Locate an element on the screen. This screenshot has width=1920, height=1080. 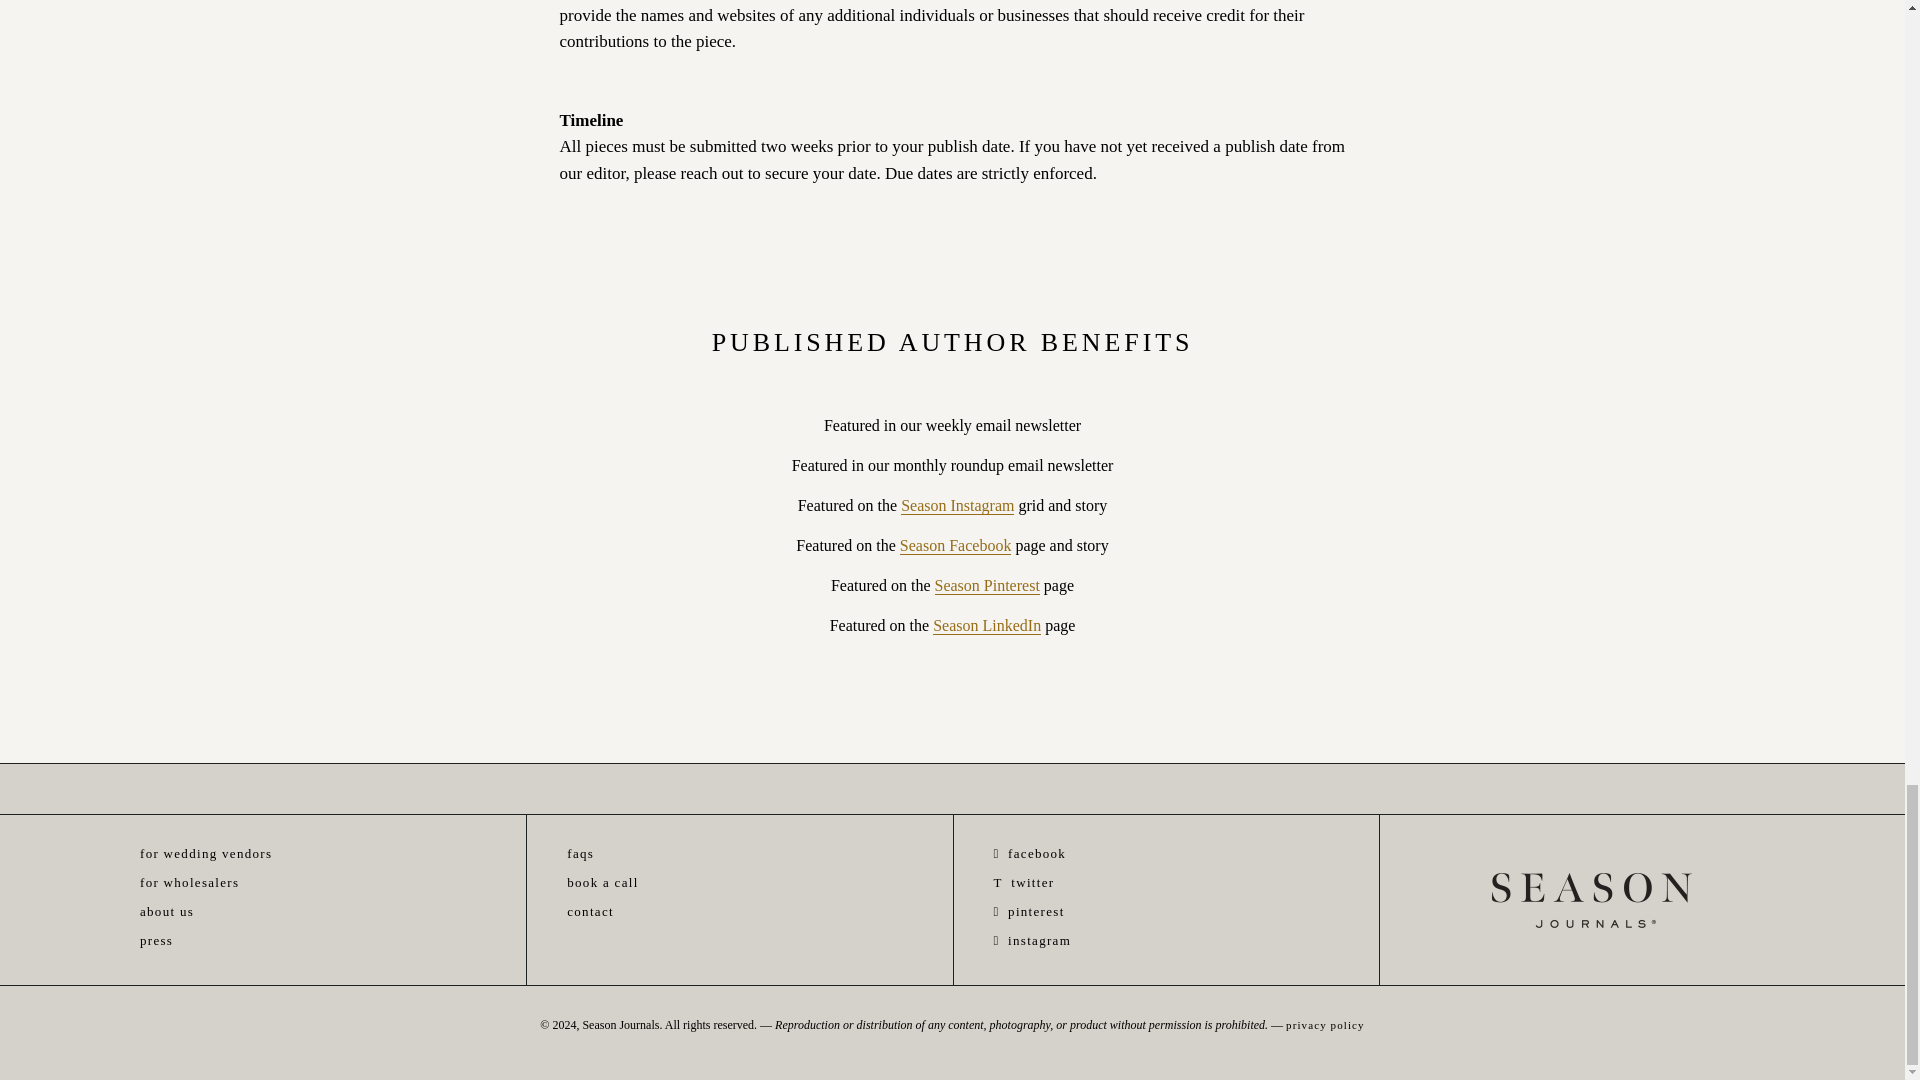
Season Journals on Pinterest is located at coordinates (1030, 911).